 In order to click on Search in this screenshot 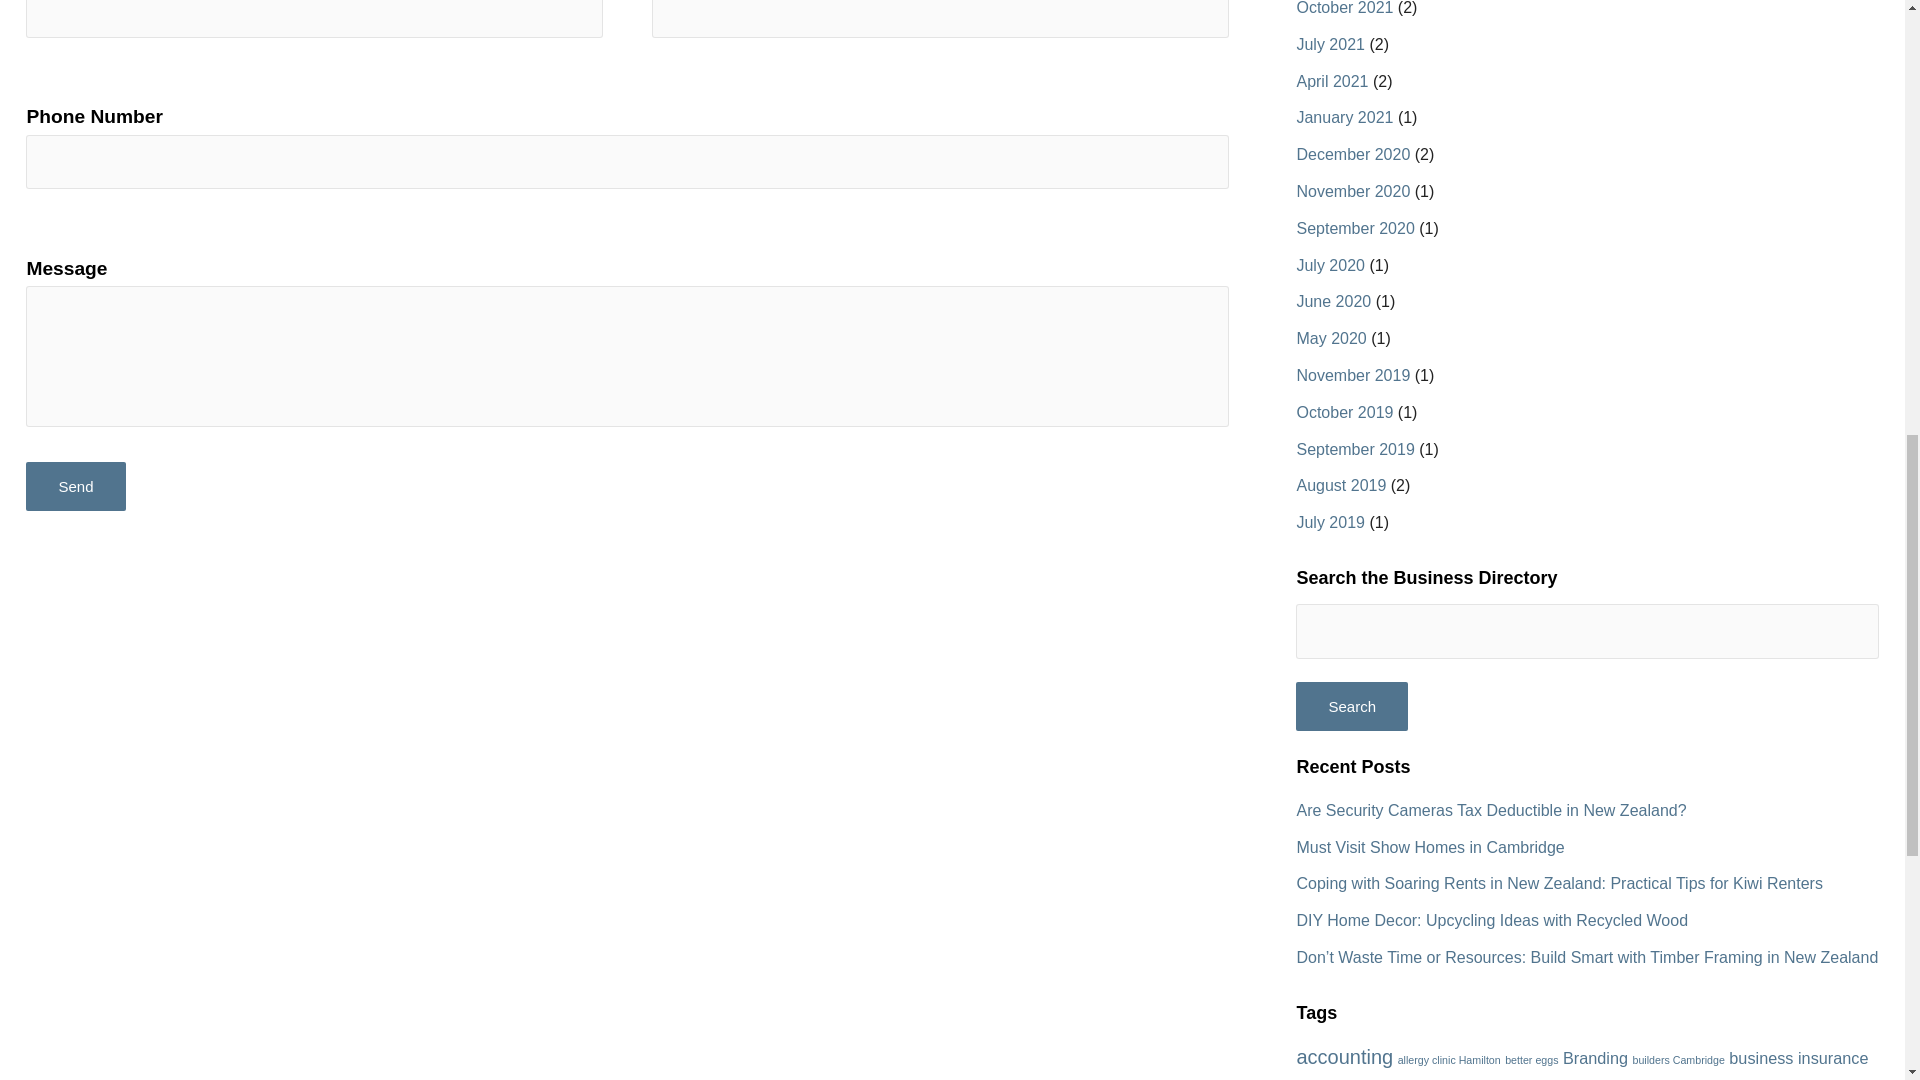, I will do `click(1352, 706)`.